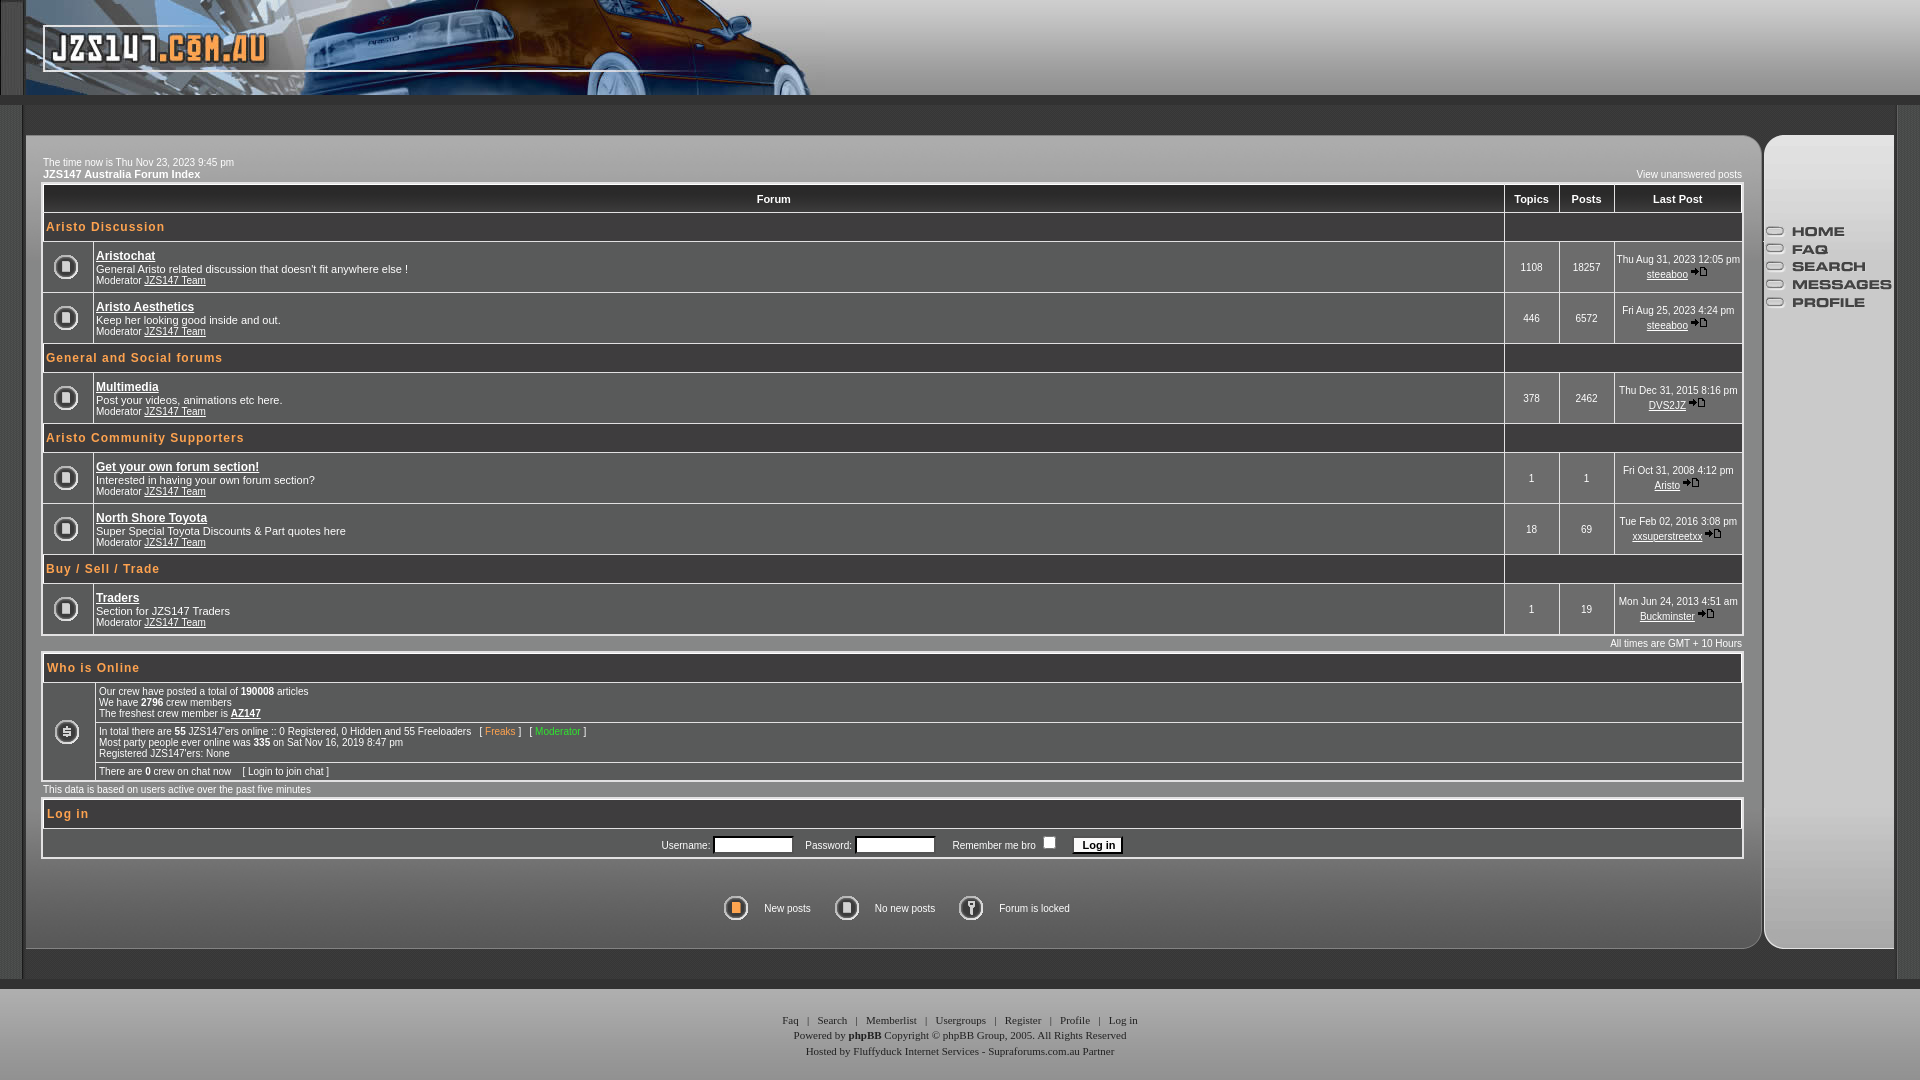 Image resolution: width=1920 pixels, height=1080 pixels. Describe the element at coordinates (790, 1020) in the screenshot. I see `Faq` at that location.